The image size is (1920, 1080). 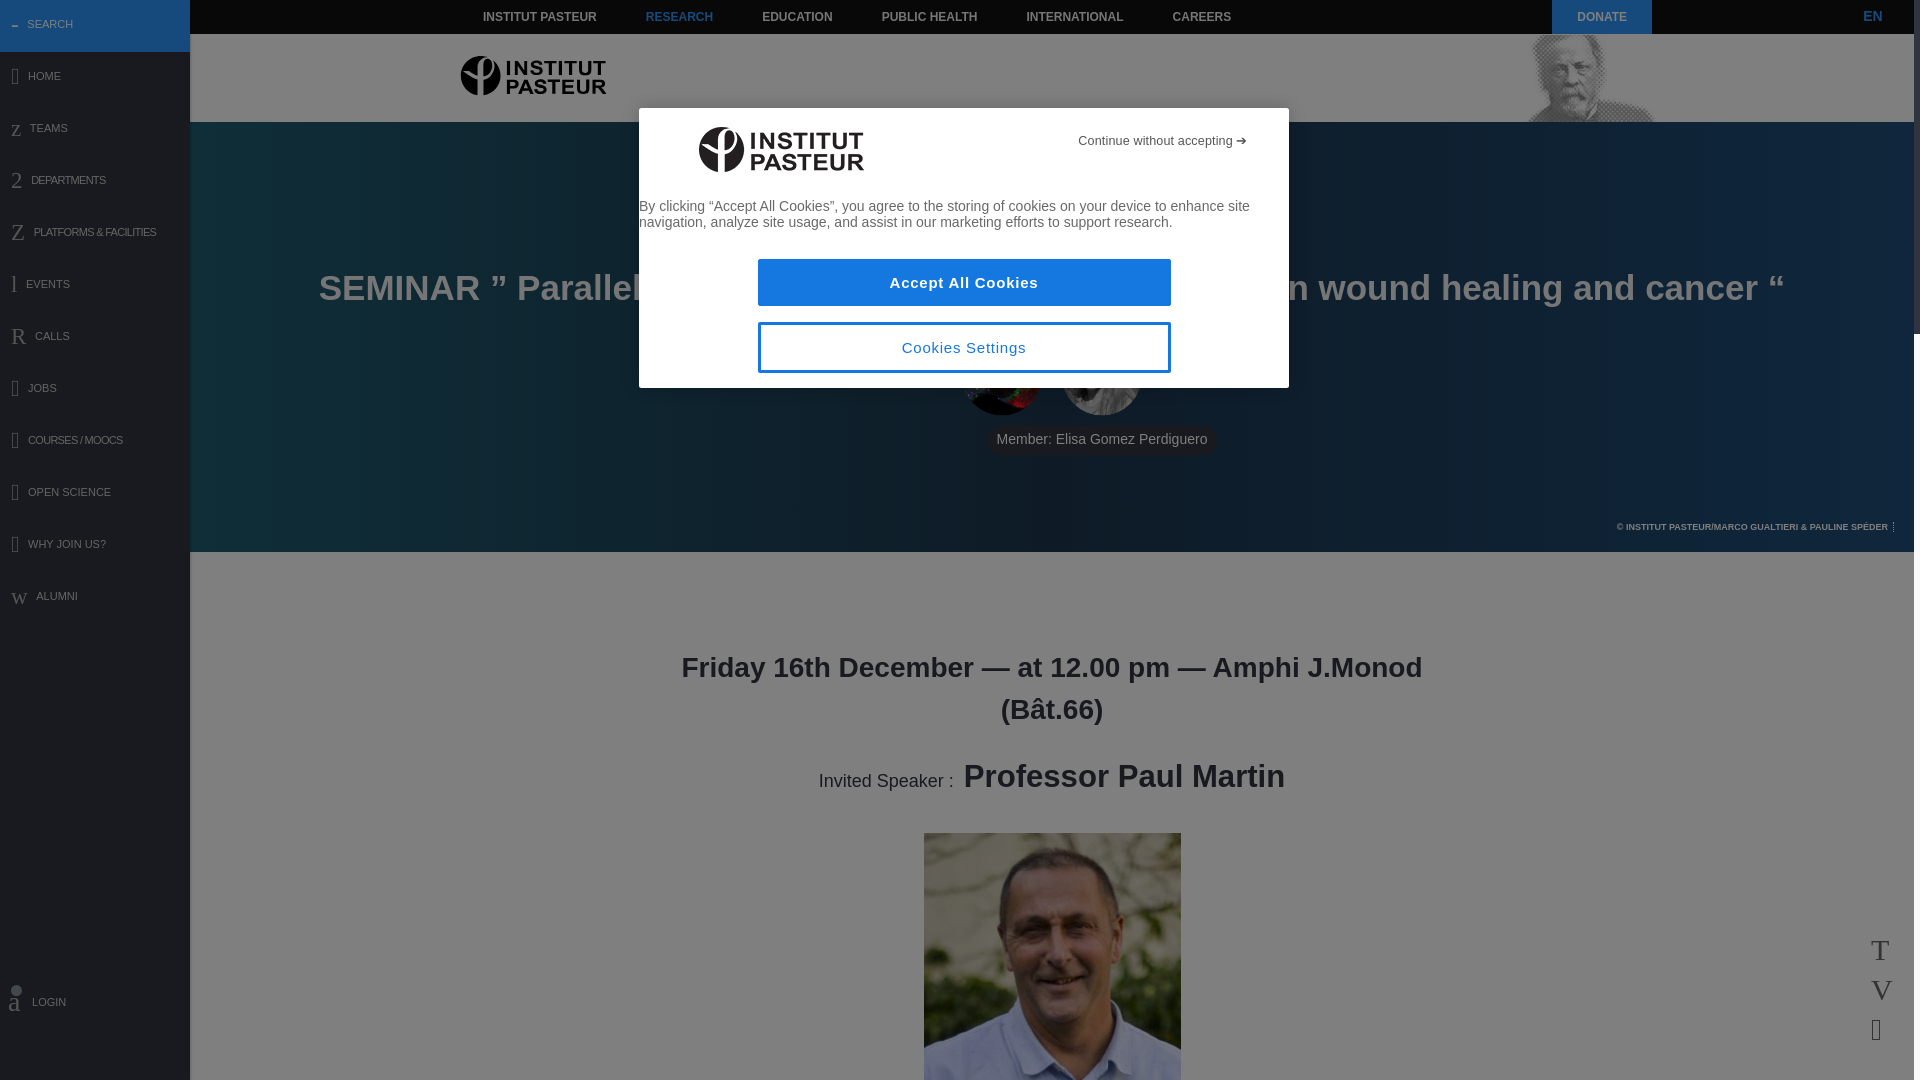 I want to click on CALLS, so click(x=95, y=338).